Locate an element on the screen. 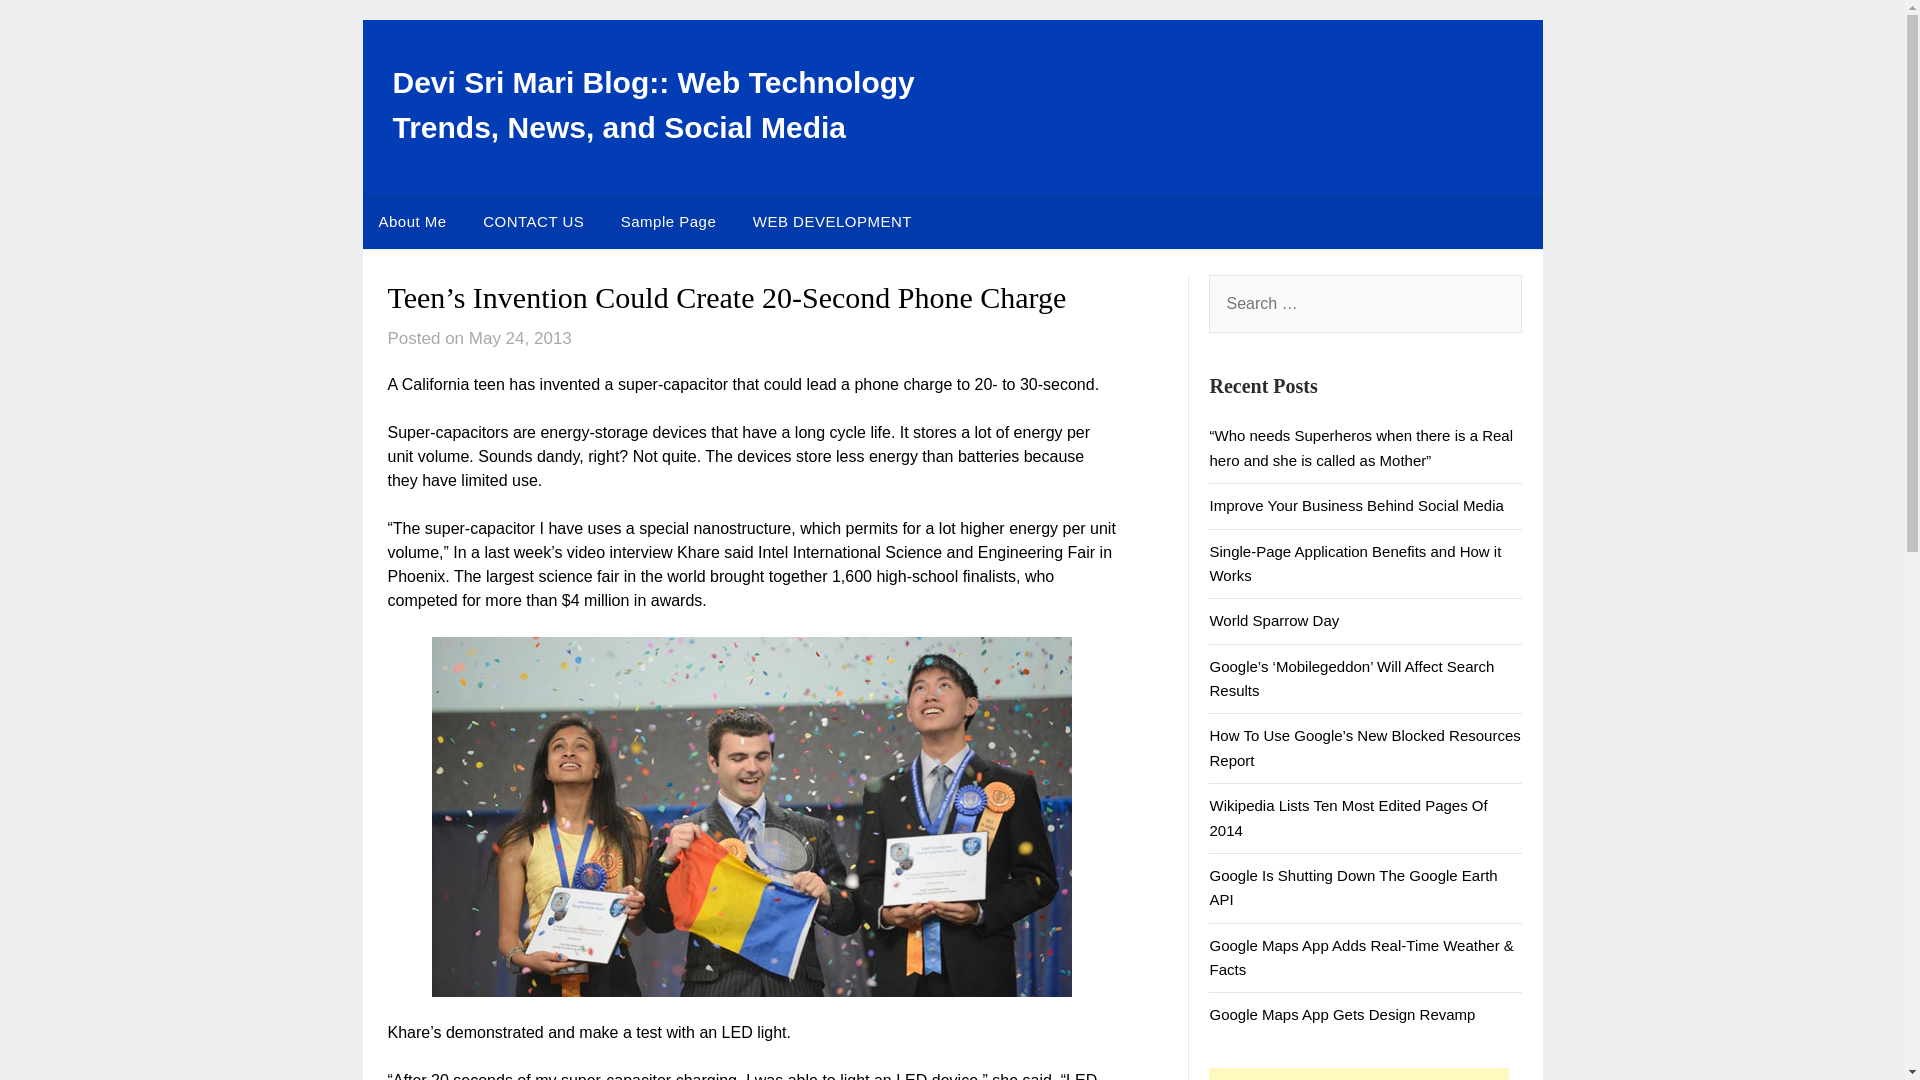  World Sparrow Day is located at coordinates (1274, 620).